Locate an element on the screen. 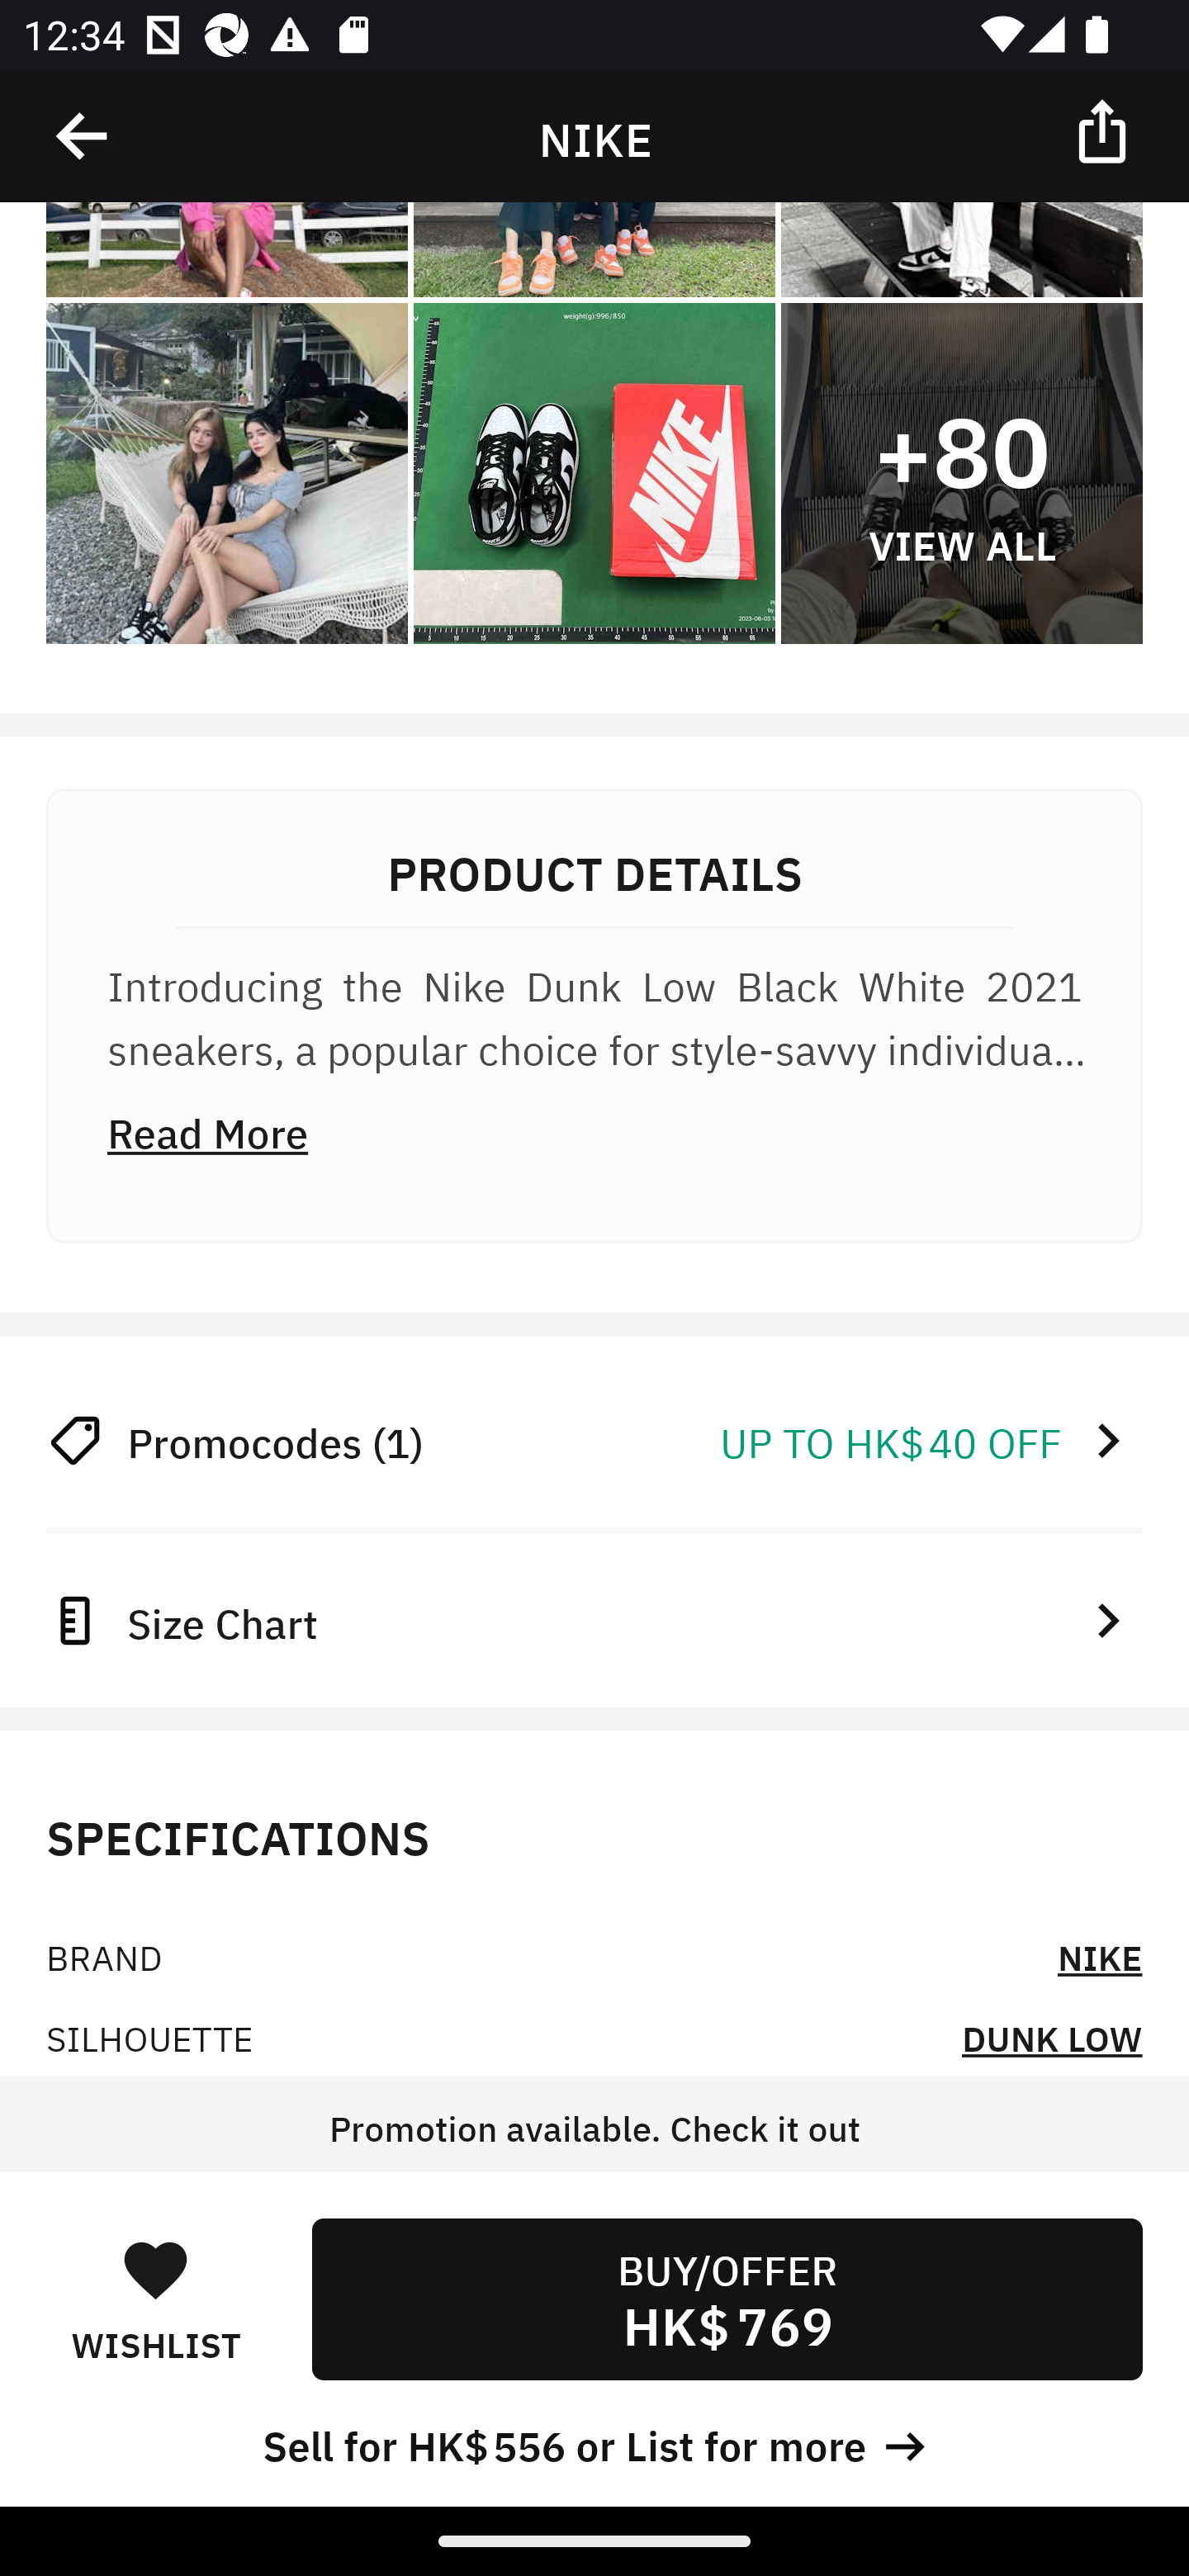  Promocodes (1) UP TO HK$ 40 OFF  is located at coordinates (594, 1441).